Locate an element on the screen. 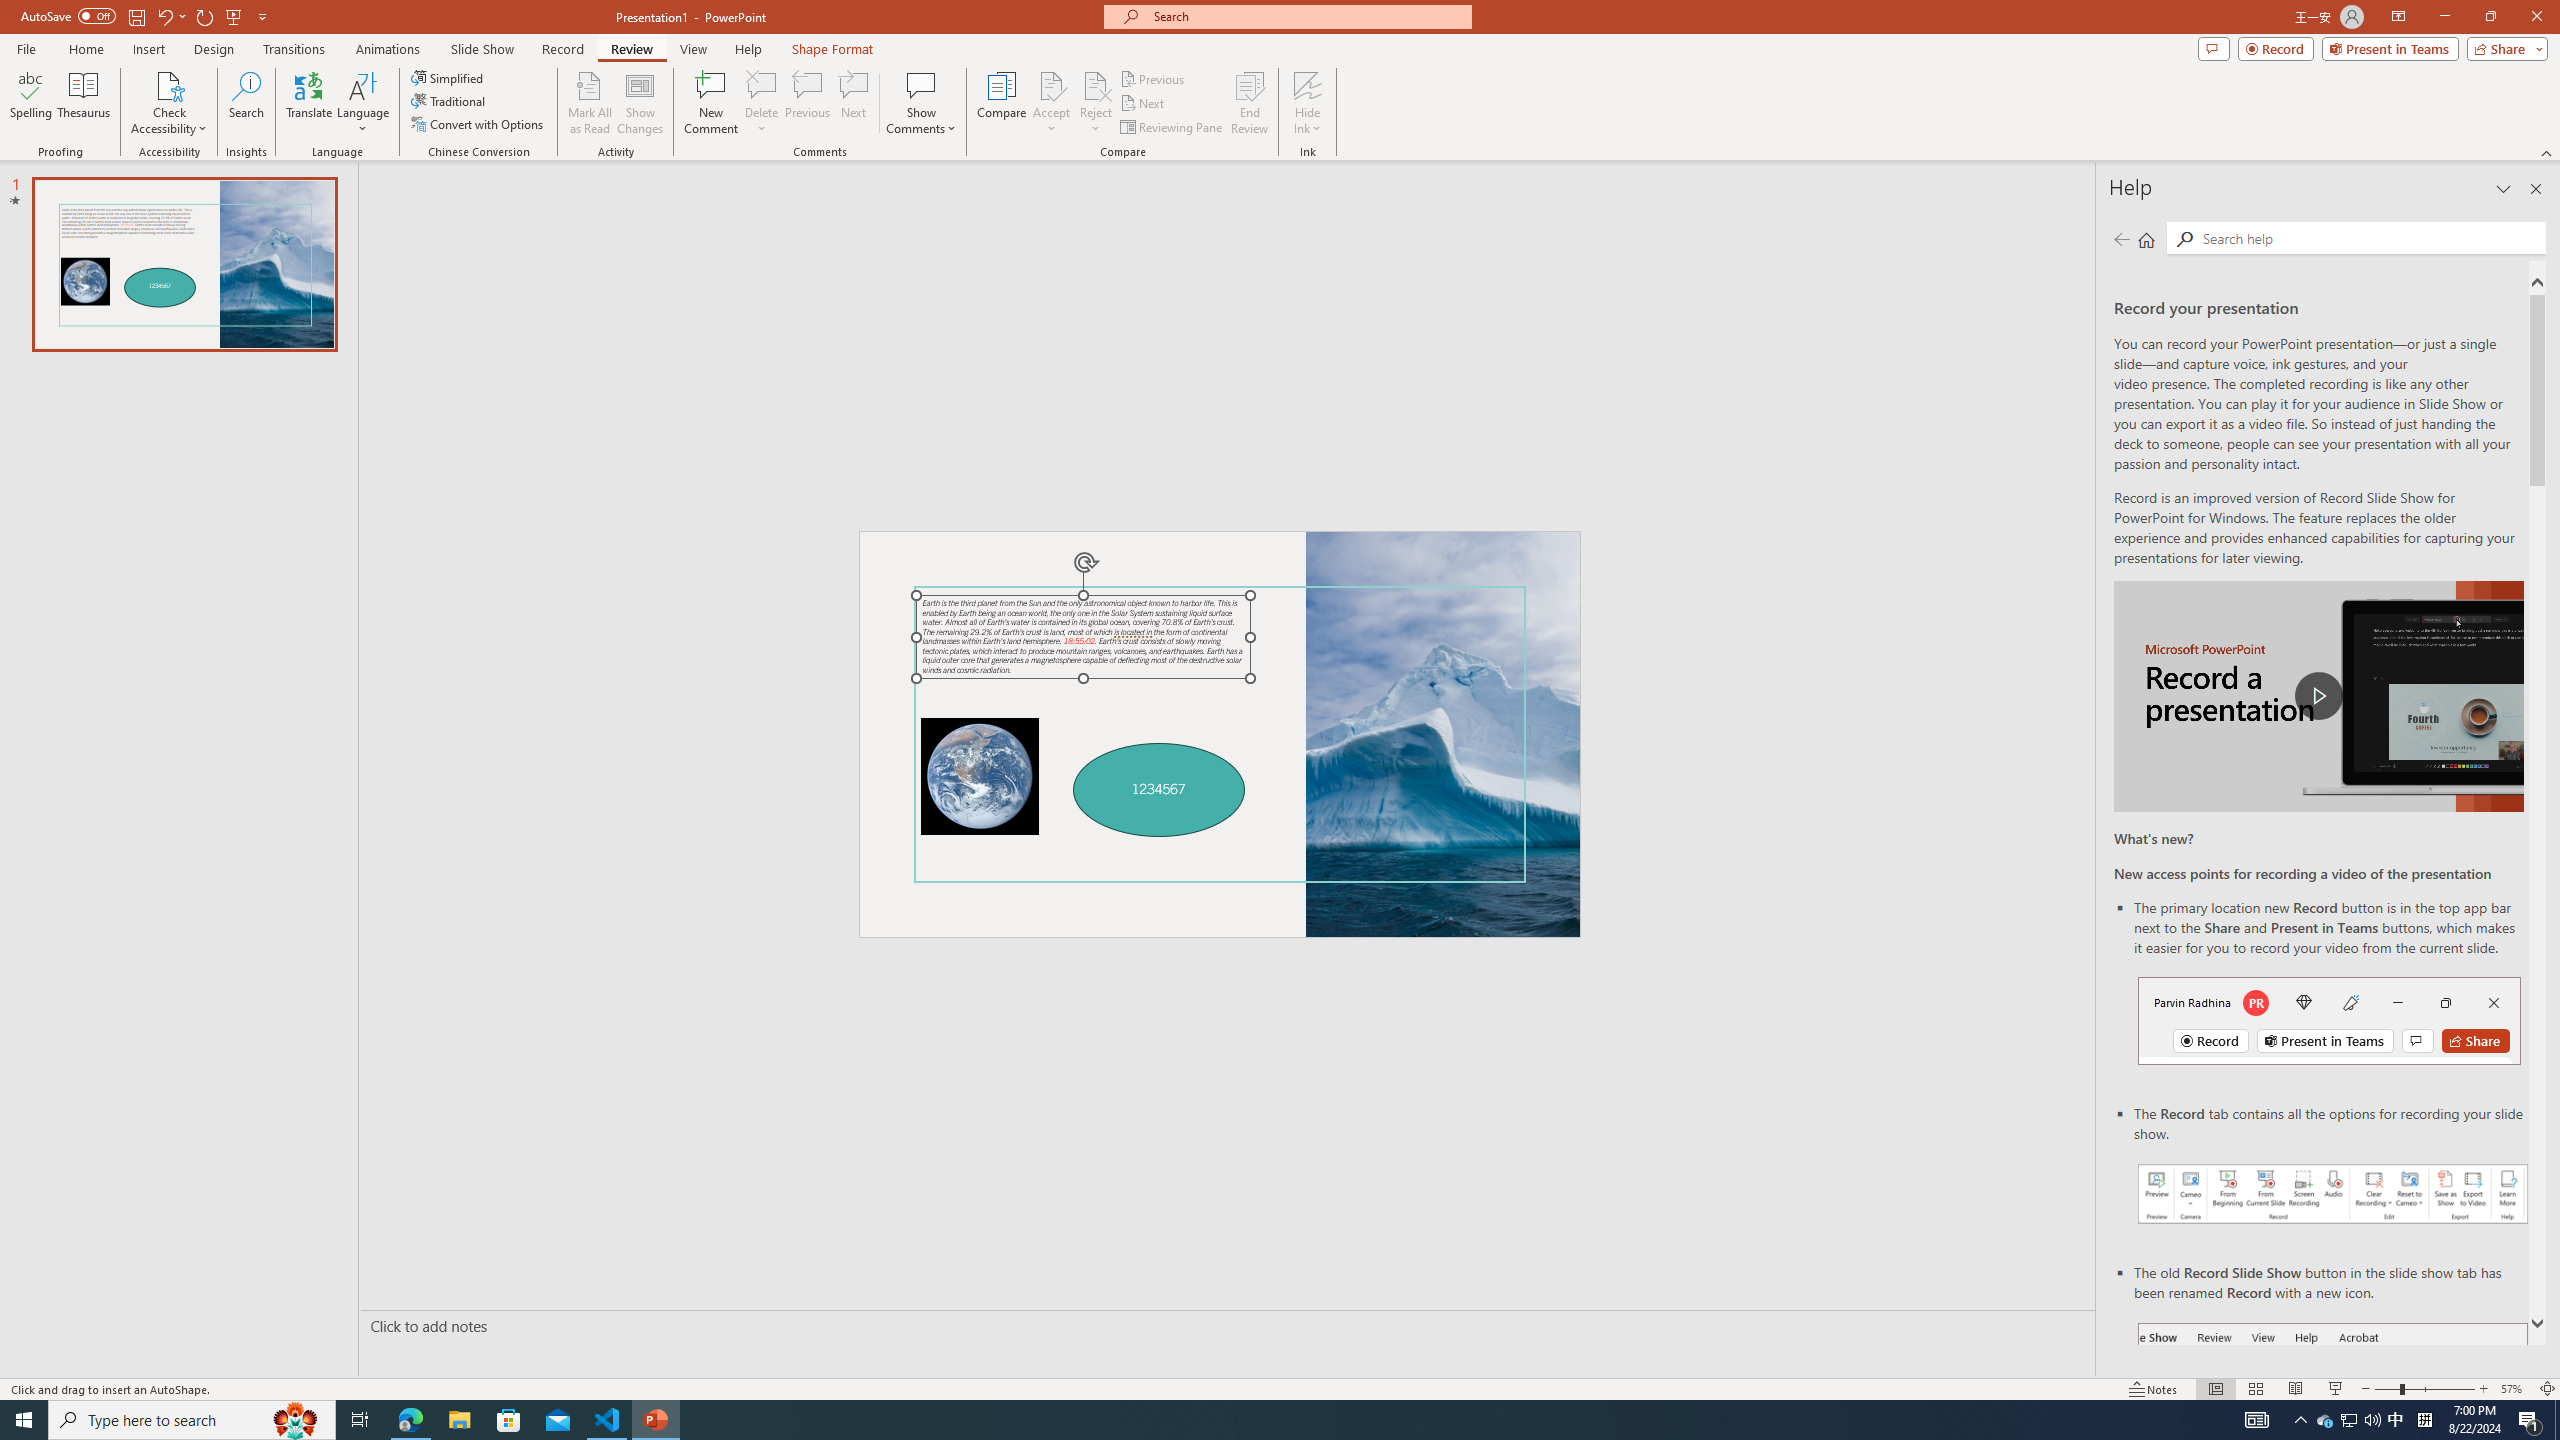  Accept Change is located at coordinates (1052, 85).